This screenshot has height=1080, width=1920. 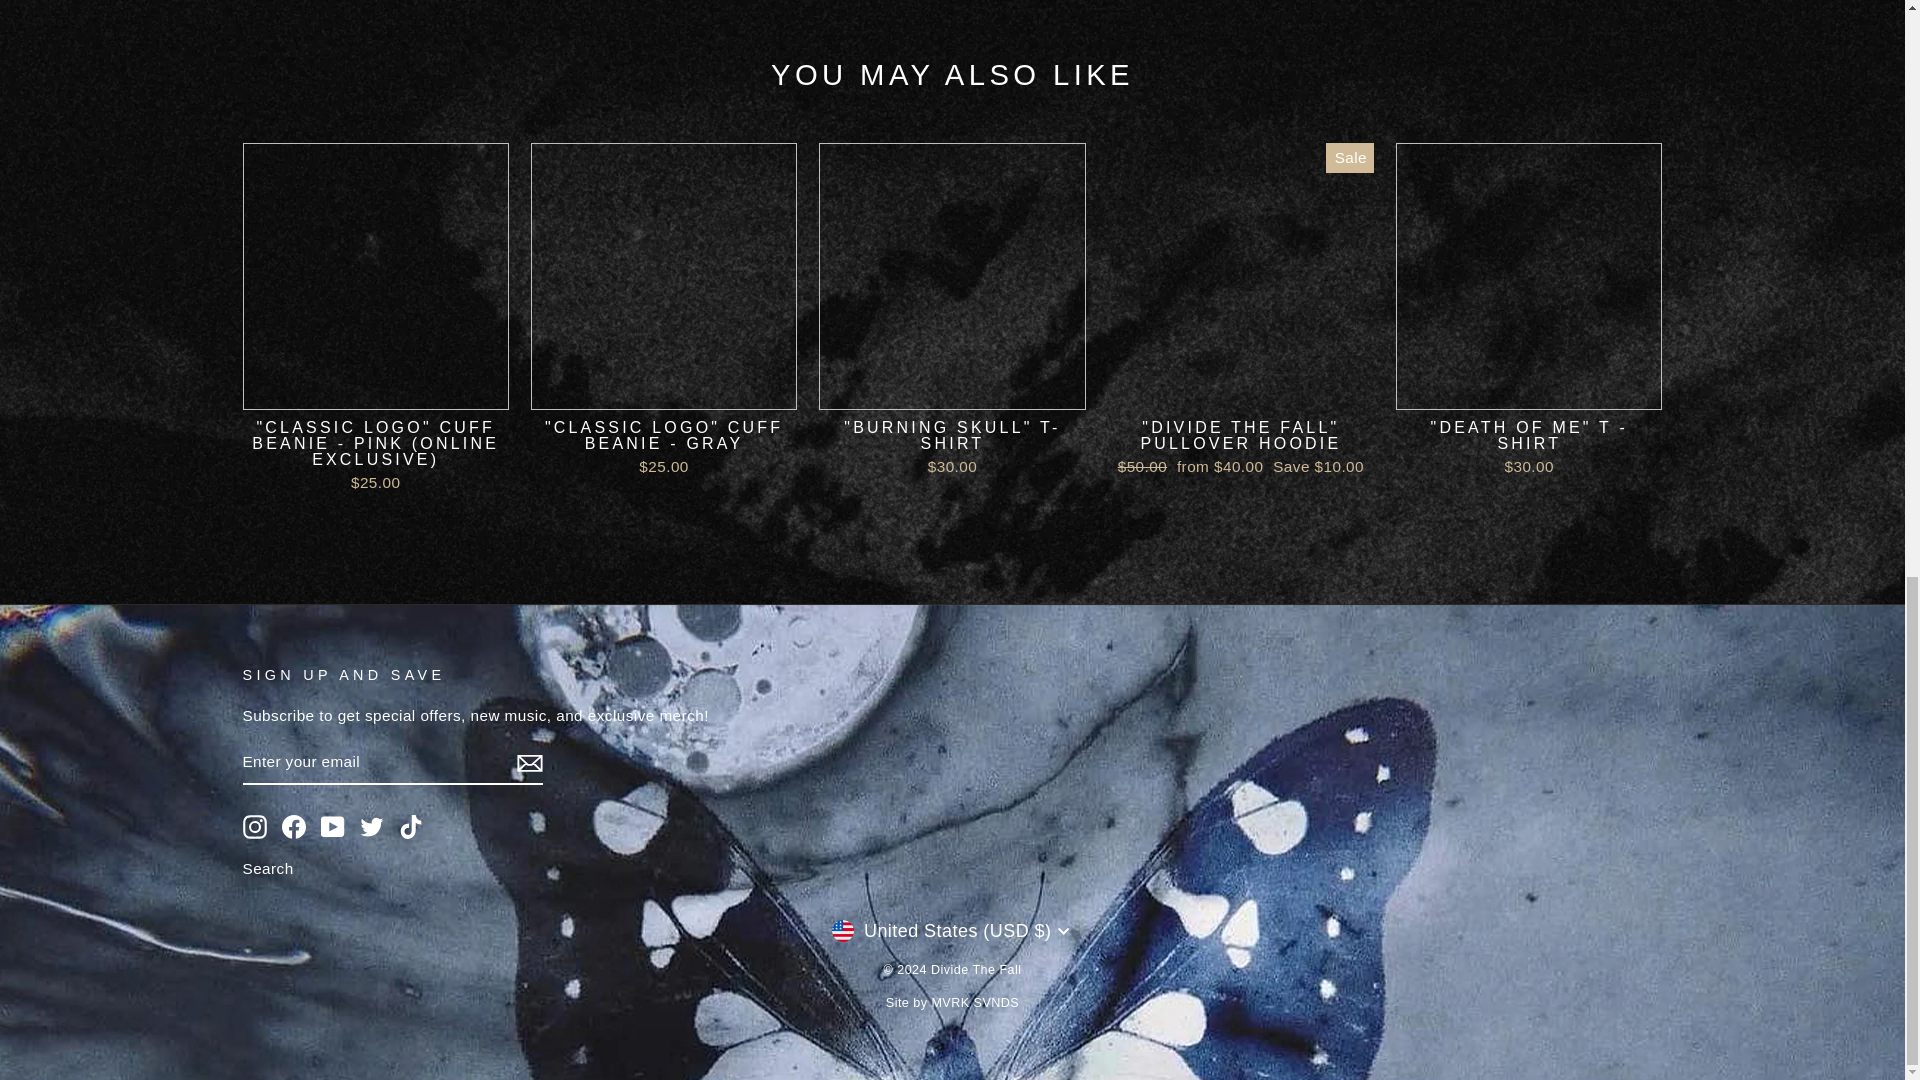 I want to click on Divide The Fall on Instagram, so click(x=254, y=827).